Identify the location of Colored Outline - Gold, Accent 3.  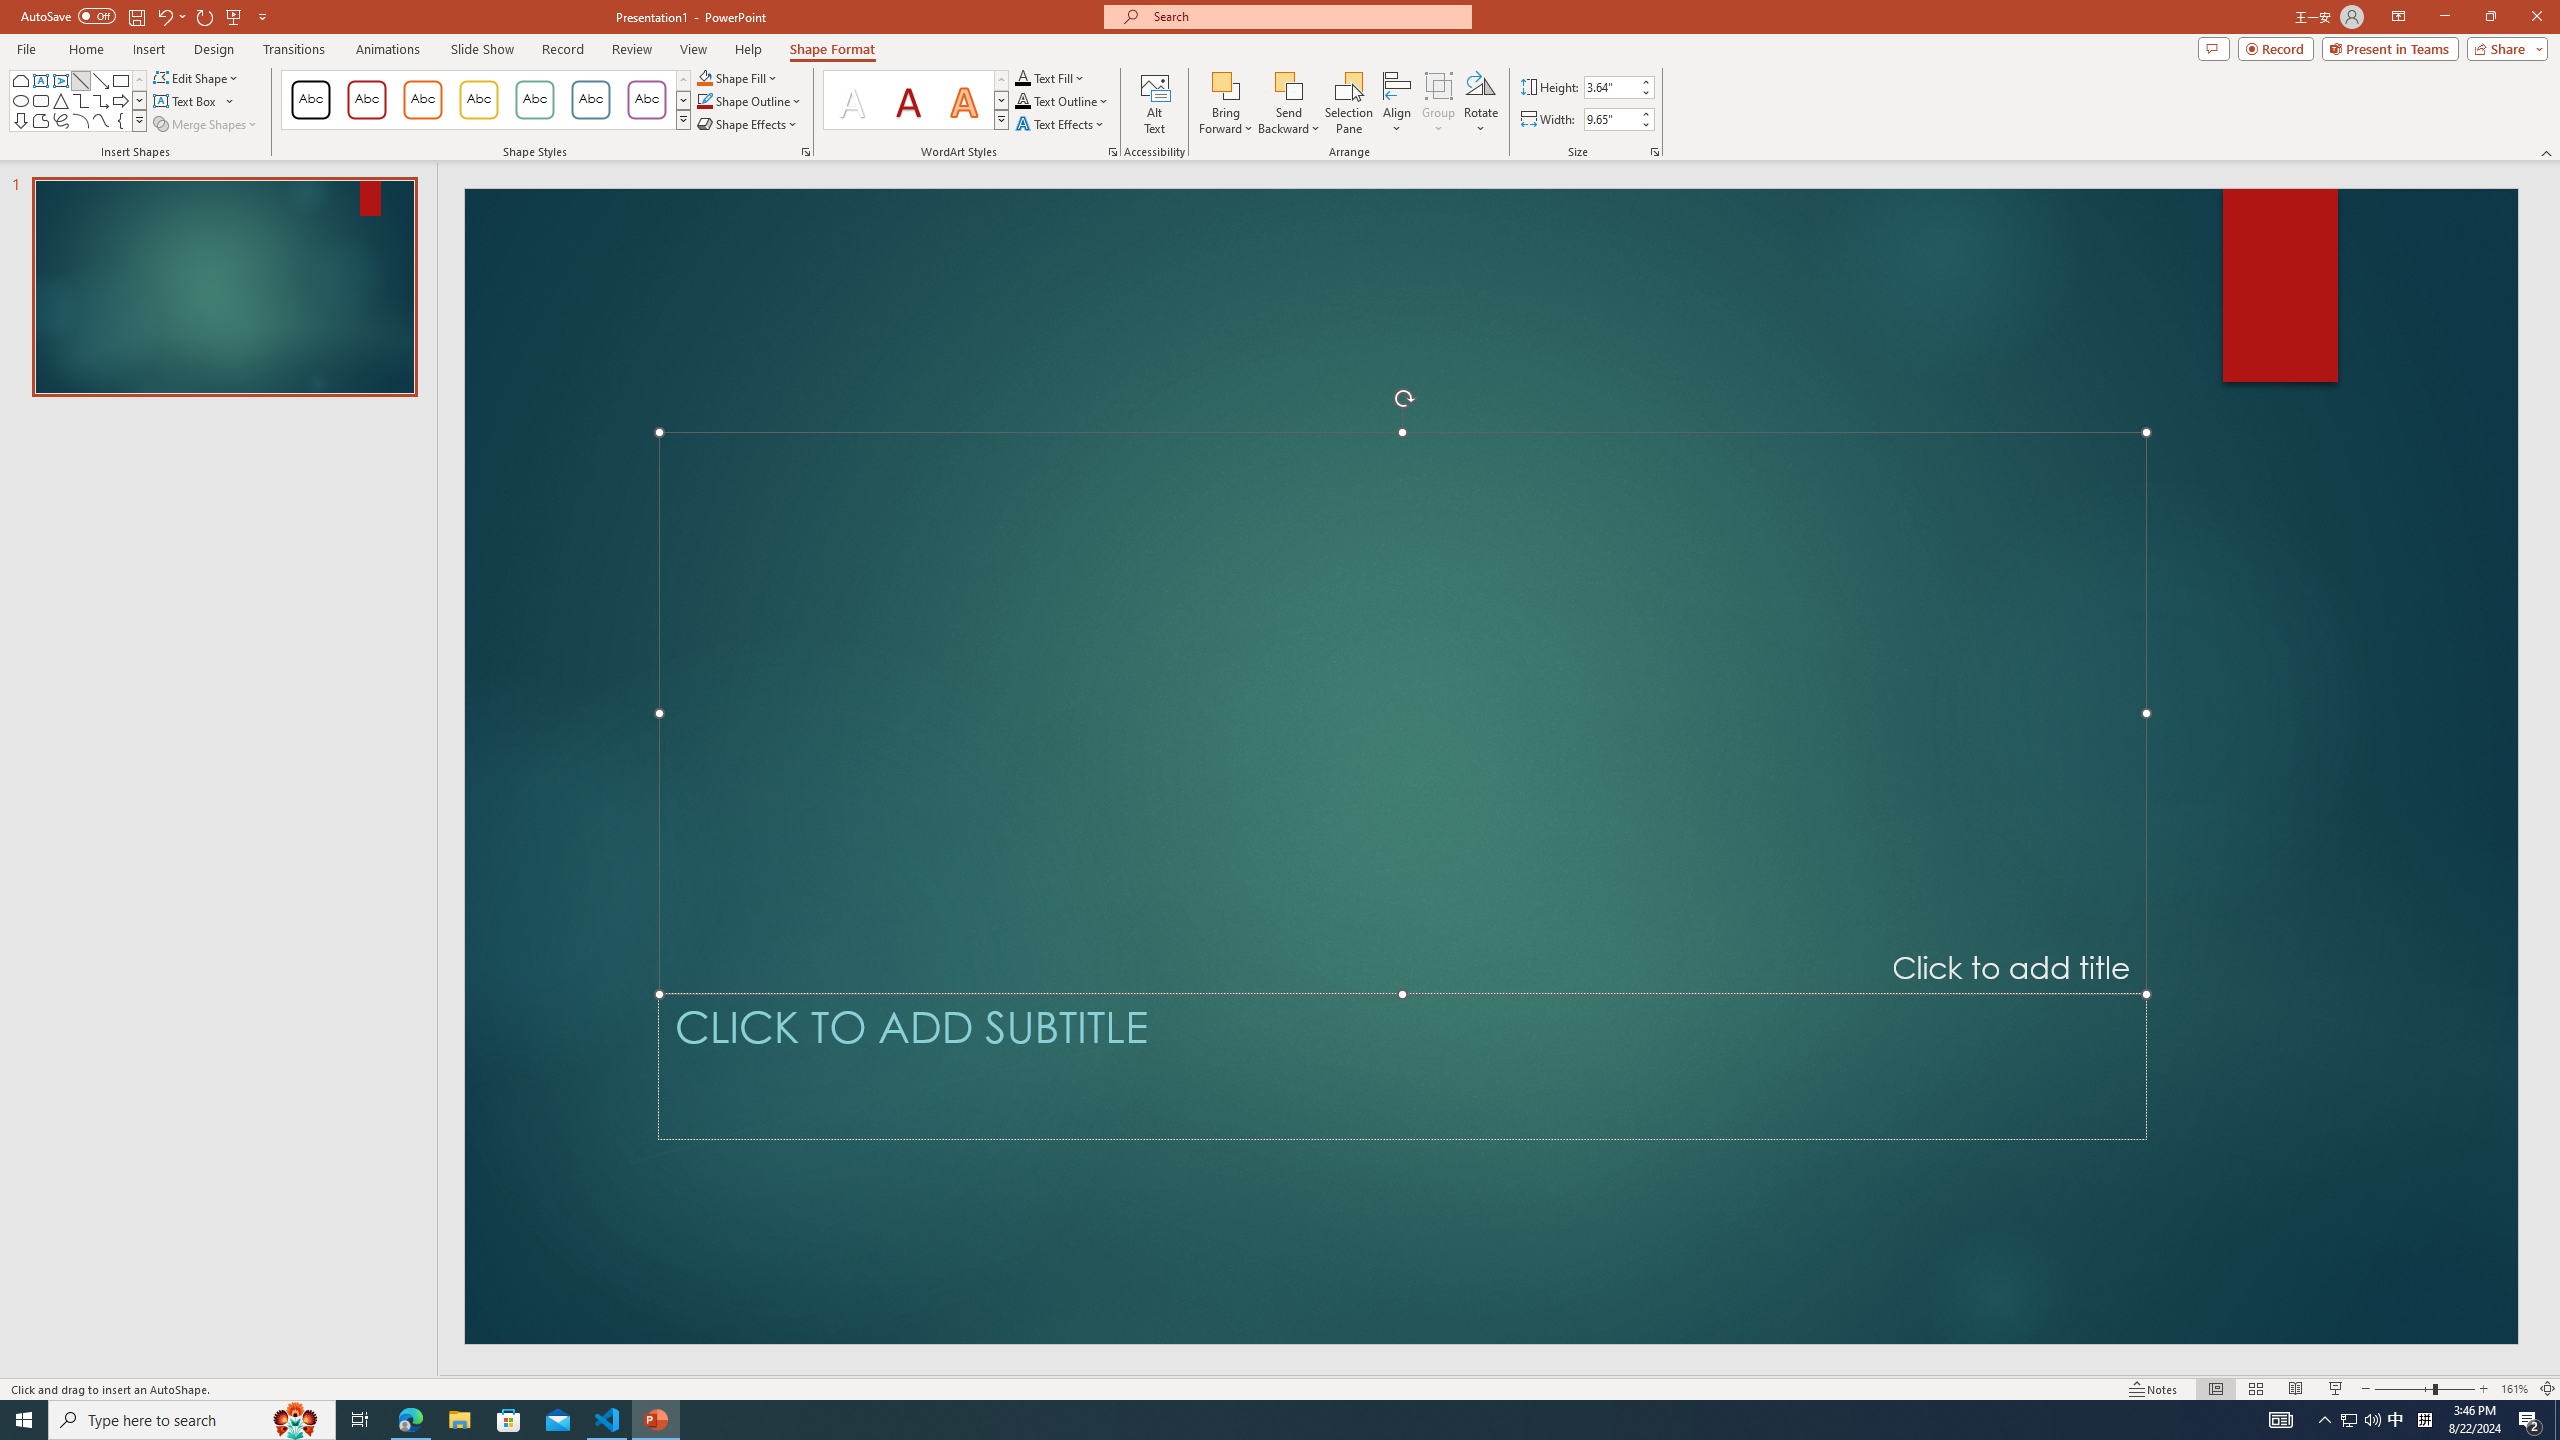
(478, 100).